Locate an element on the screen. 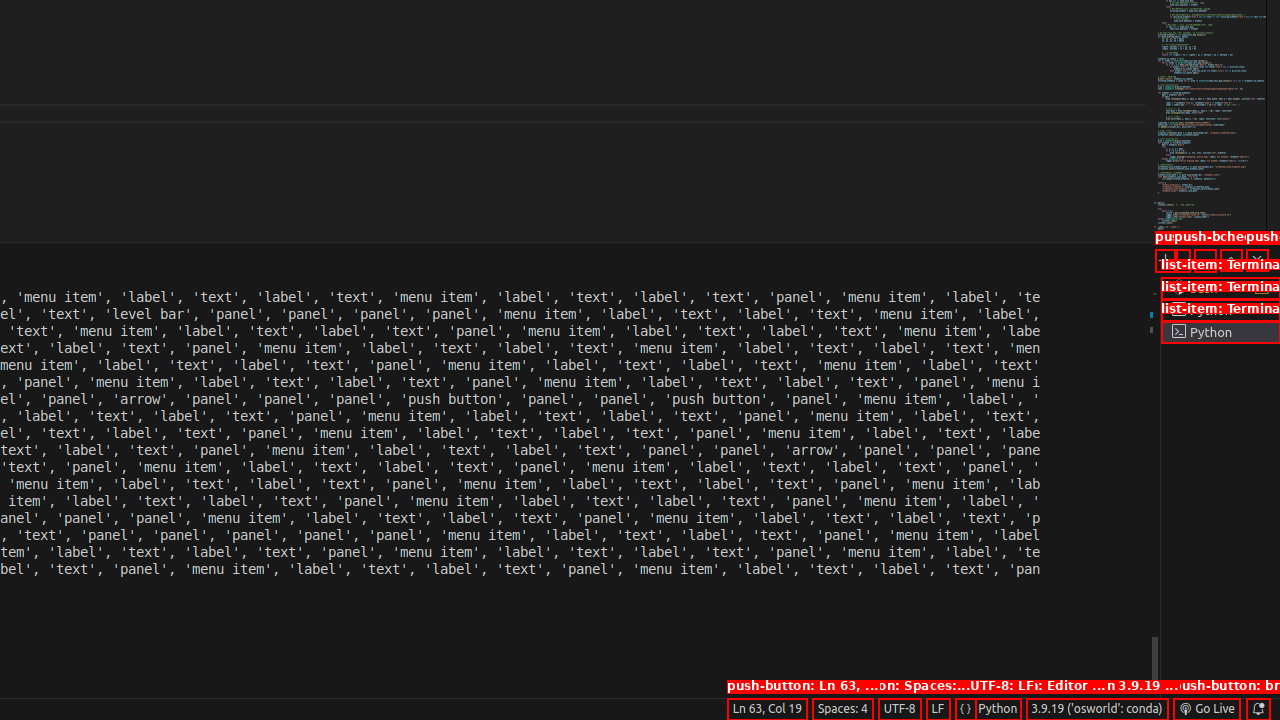 This screenshot has width=1280, height=720. New Terminal (Ctrl+Shift+`) [Alt] Split Terminal (Ctrl+Shift+5) is located at coordinates (1166, 260).